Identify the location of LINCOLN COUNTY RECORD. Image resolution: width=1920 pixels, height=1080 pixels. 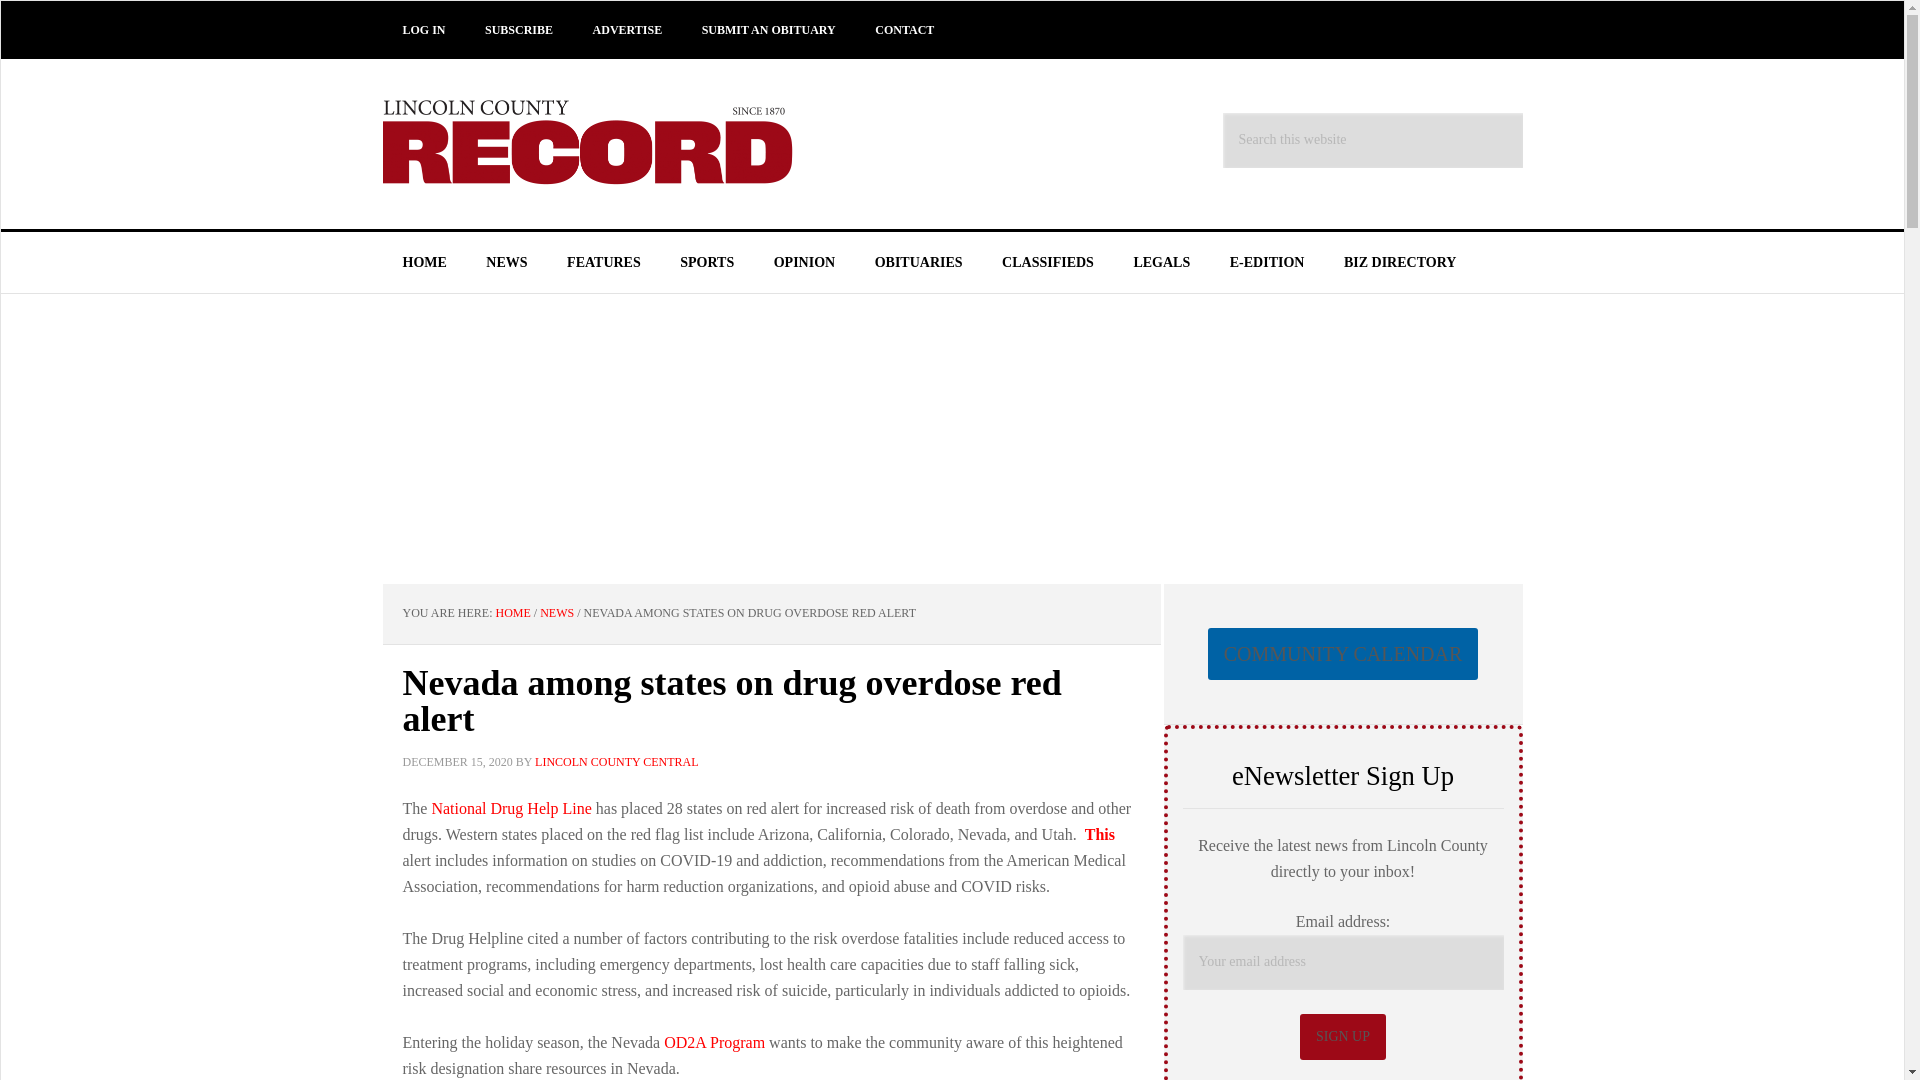
(602, 144).